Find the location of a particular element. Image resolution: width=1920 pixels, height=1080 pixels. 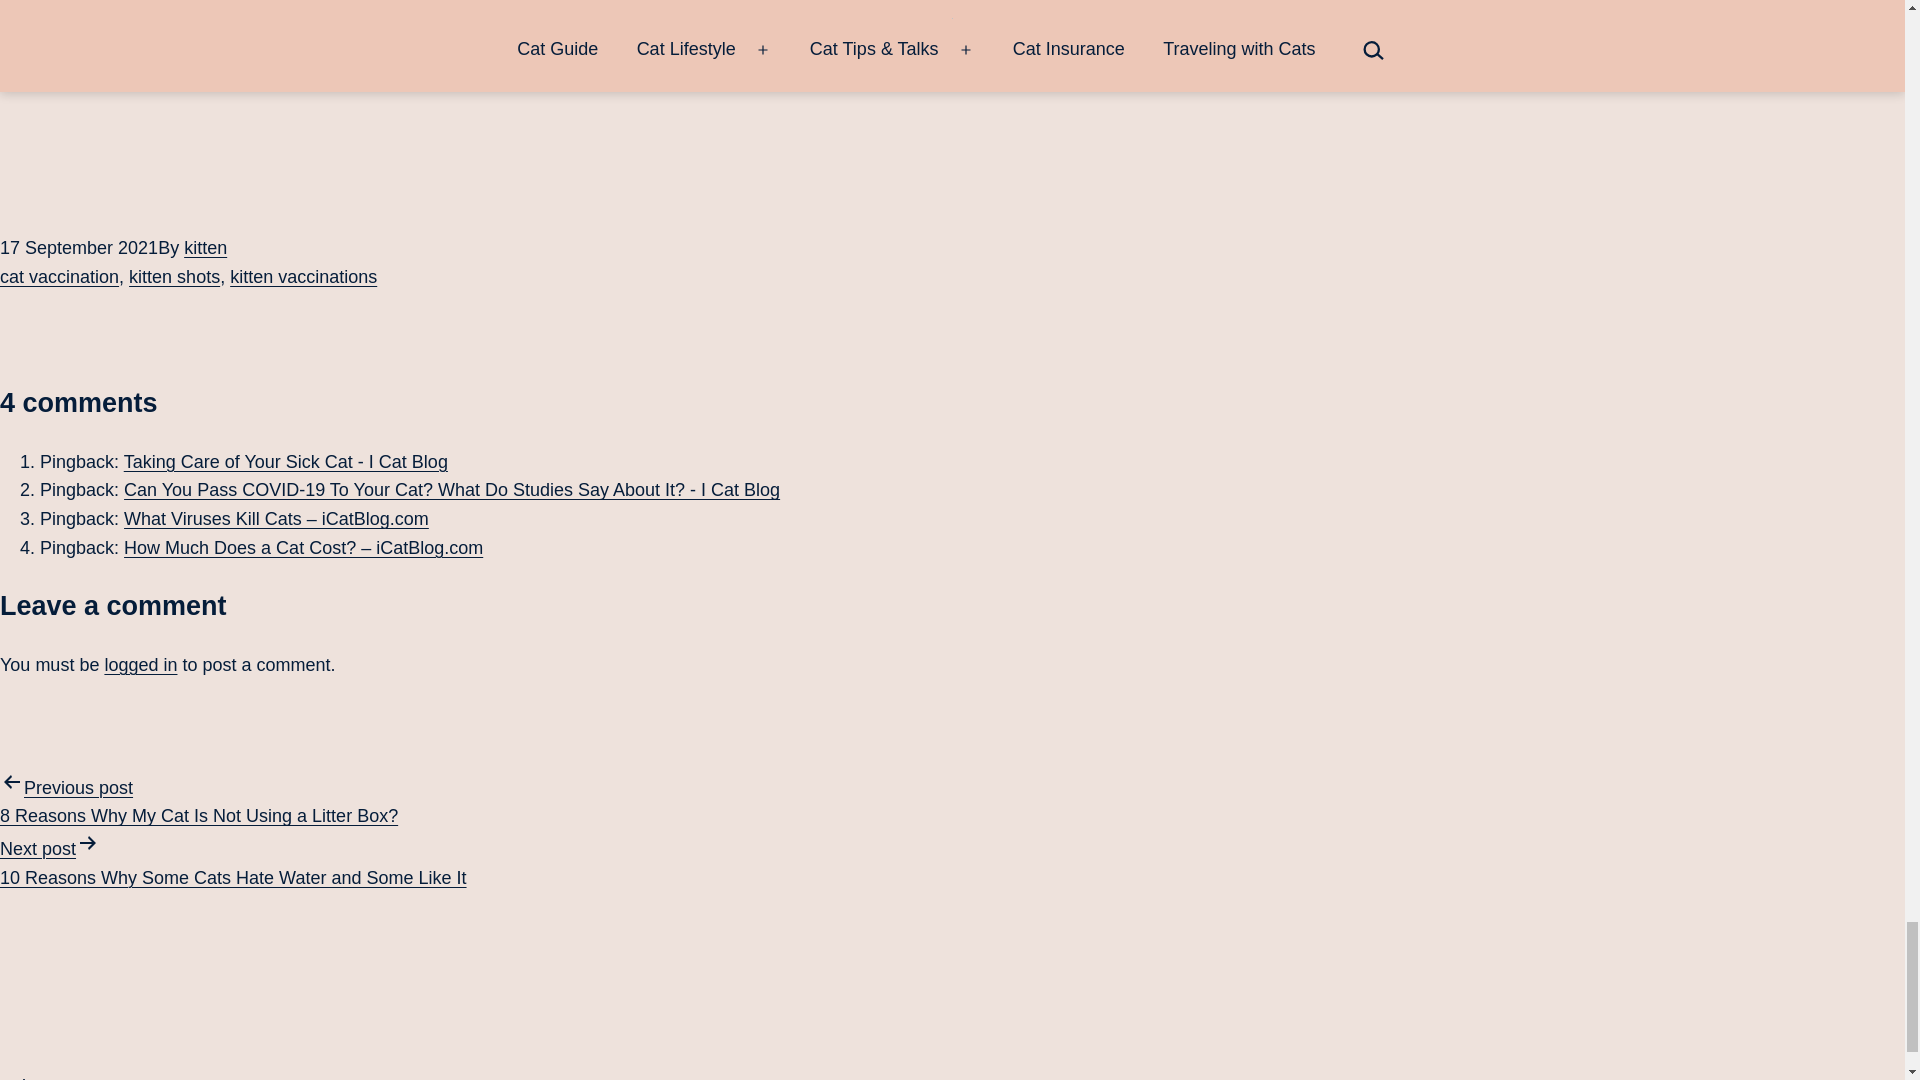

kitten is located at coordinates (205, 248).